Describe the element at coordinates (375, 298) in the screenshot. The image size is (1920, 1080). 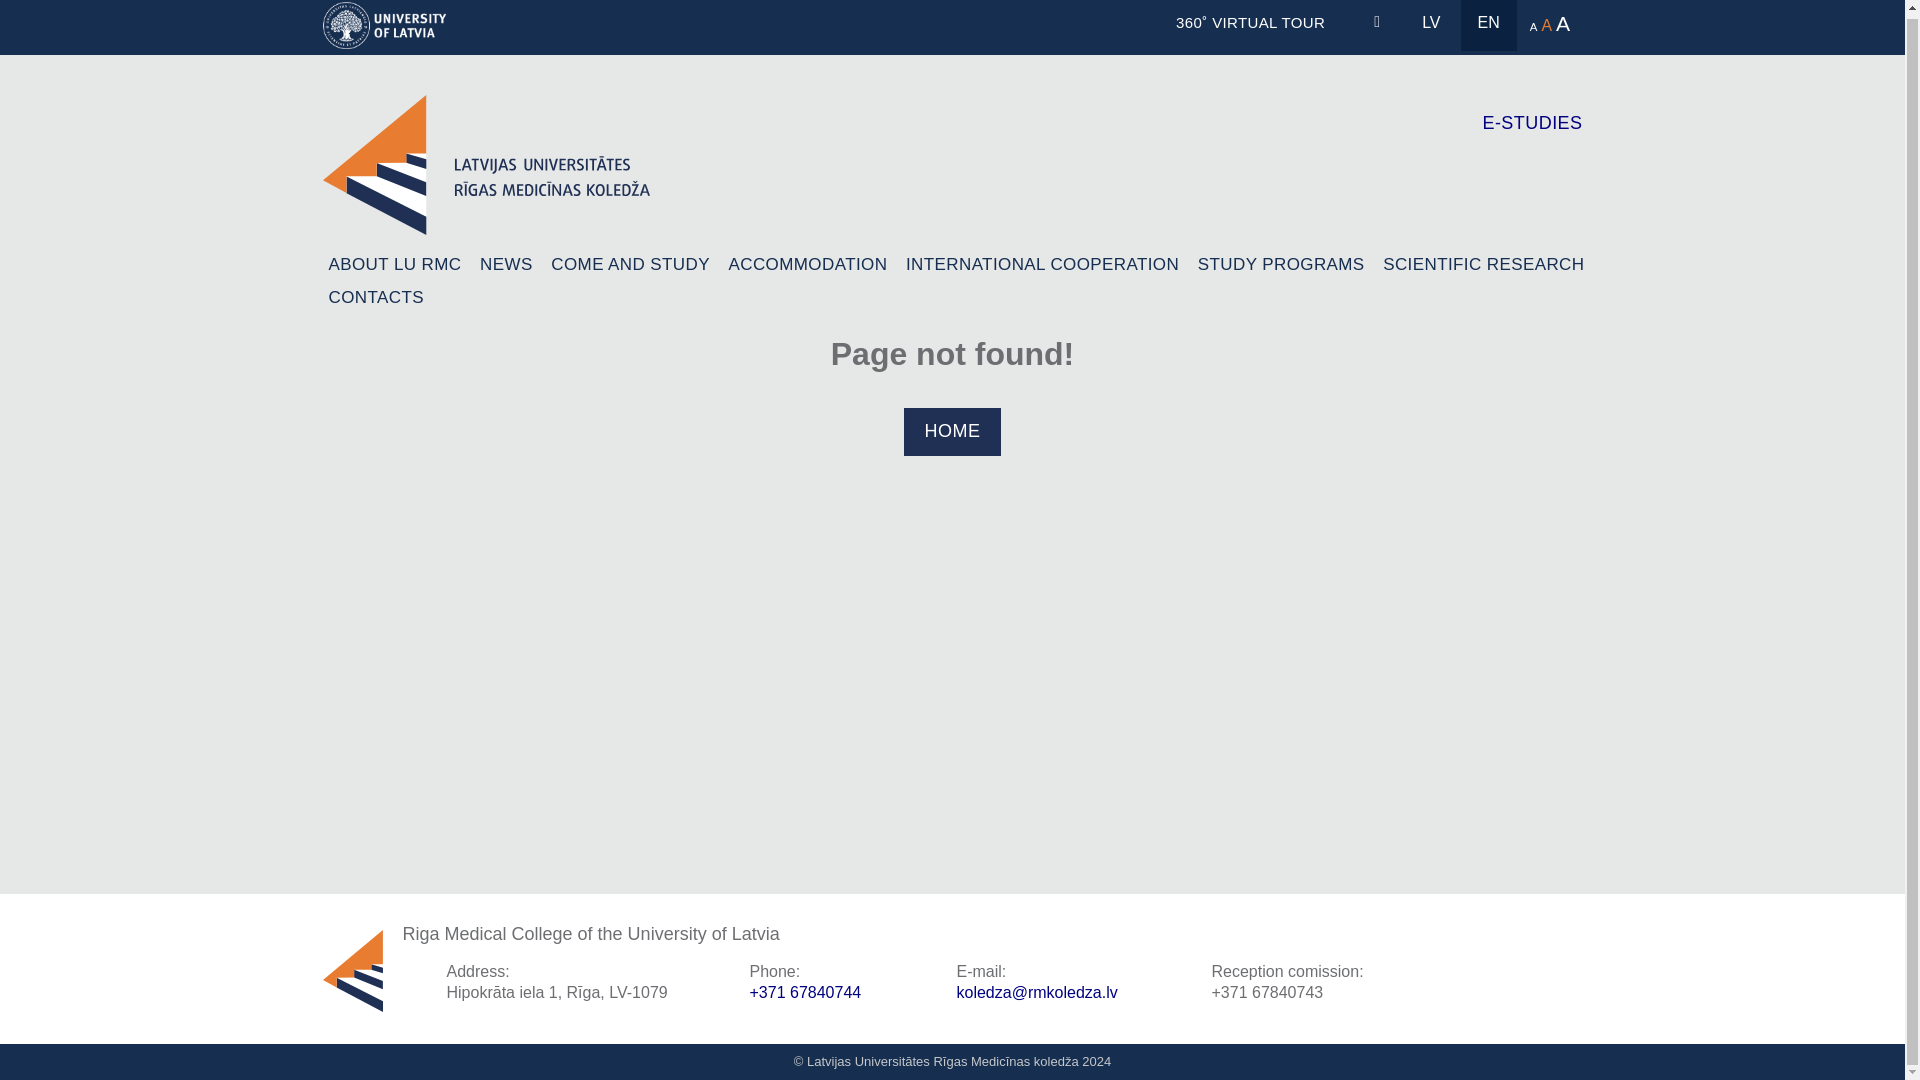
I see `CONTACTS` at that location.